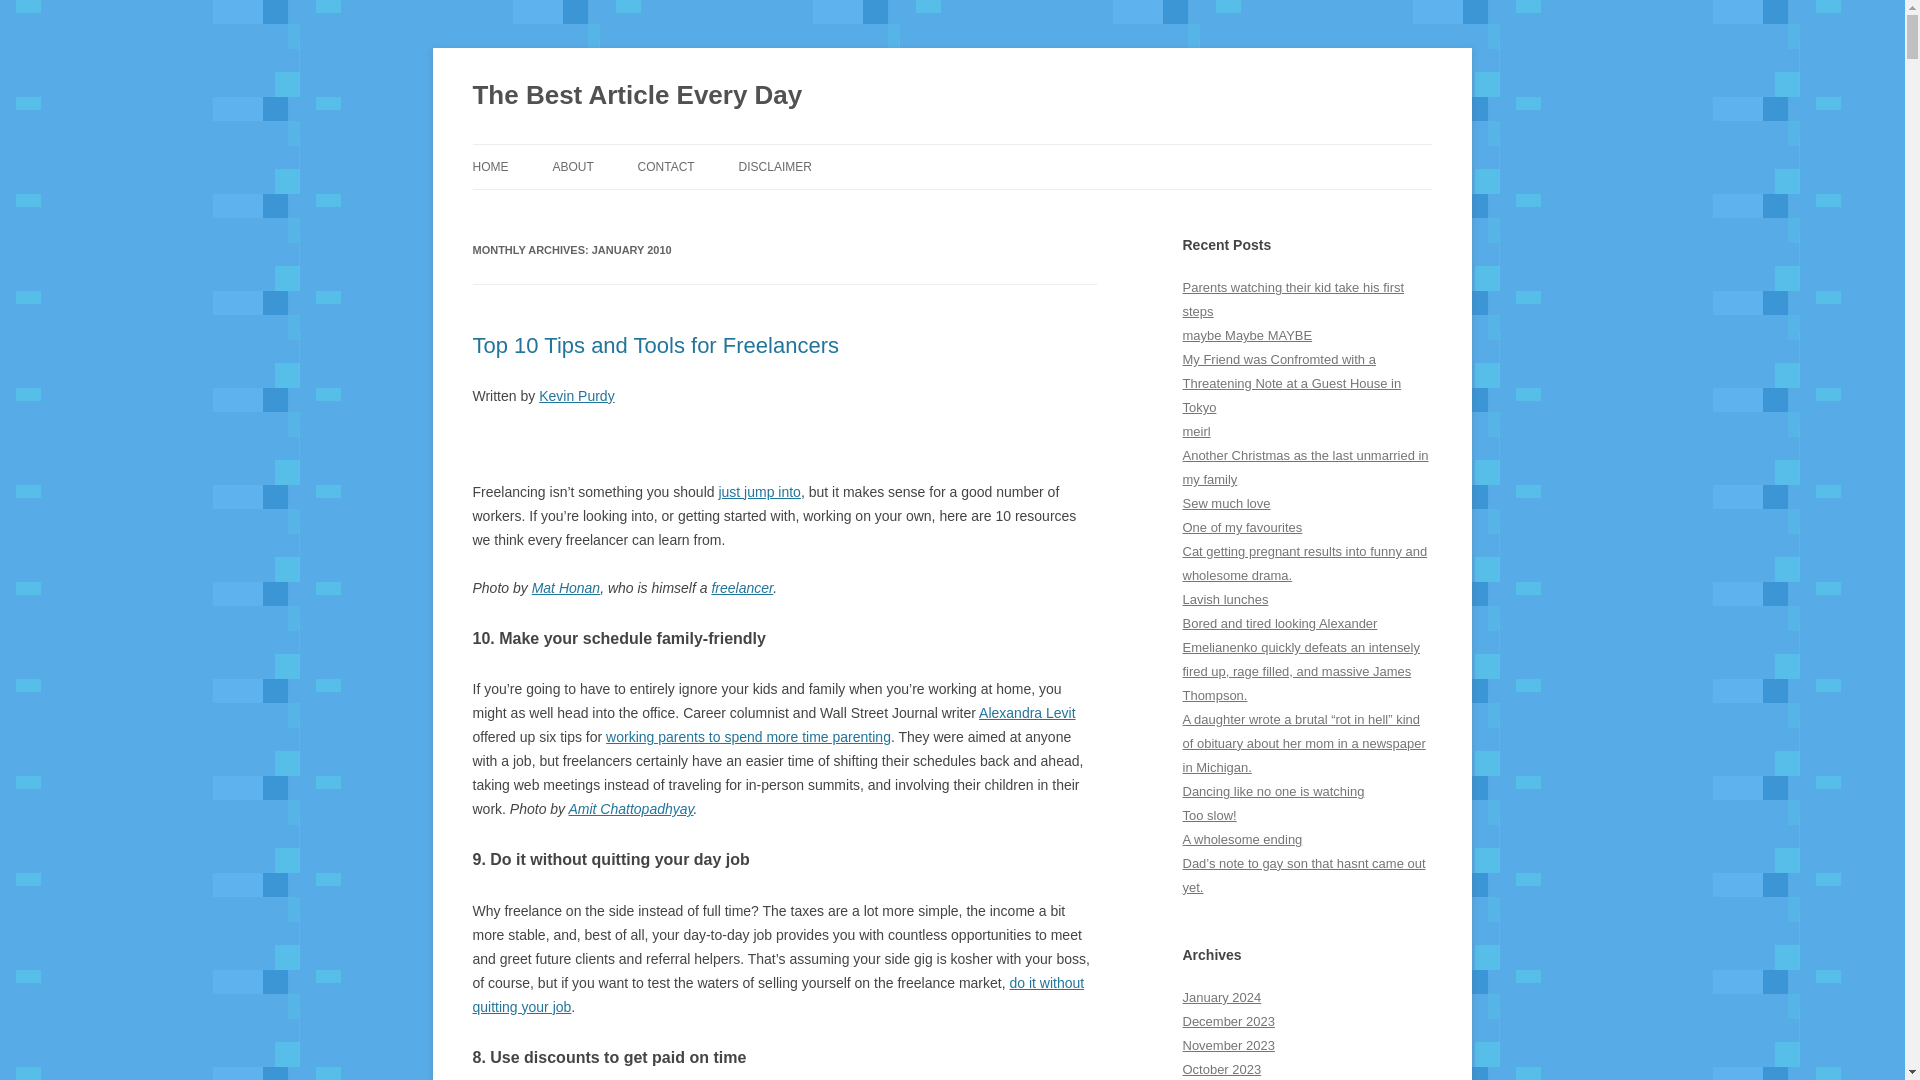  Describe the element at coordinates (637, 96) in the screenshot. I see `The Best Article Every Day` at that location.